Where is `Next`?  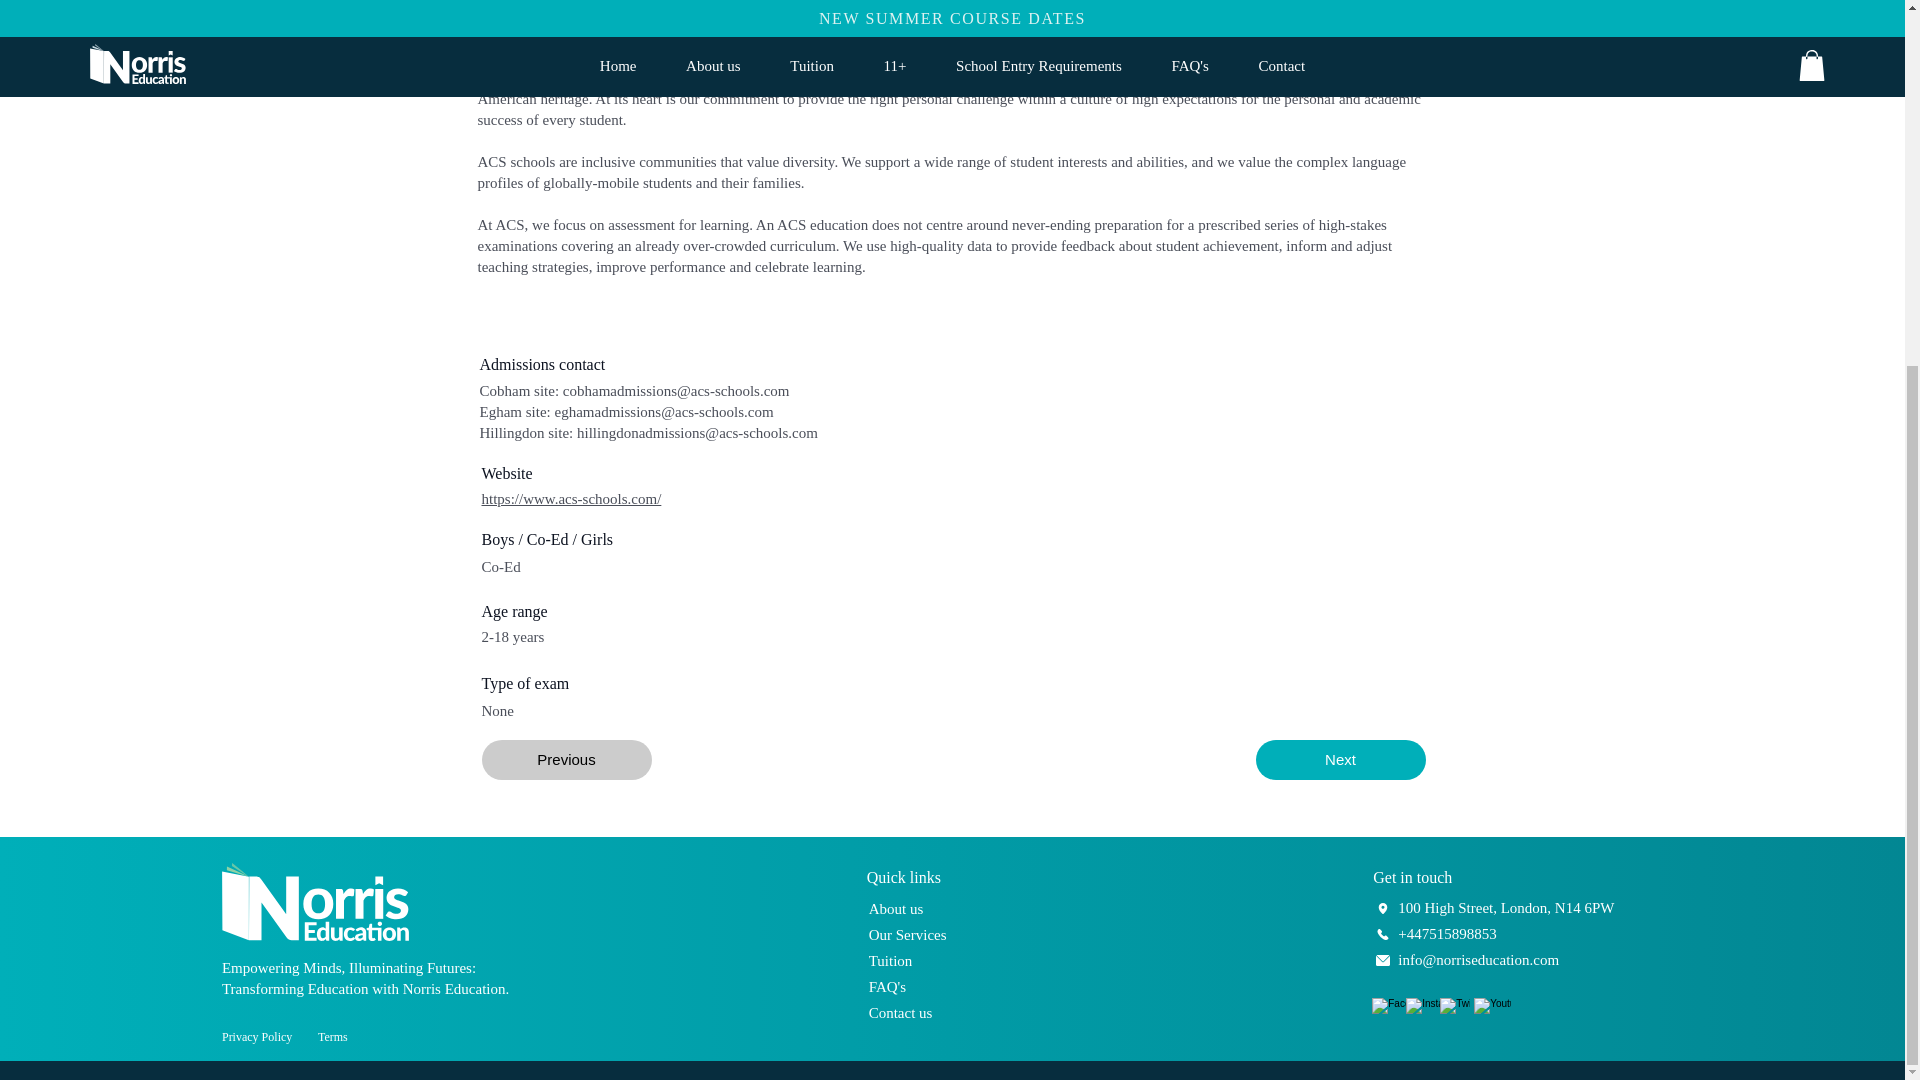 Next is located at coordinates (1340, 759).